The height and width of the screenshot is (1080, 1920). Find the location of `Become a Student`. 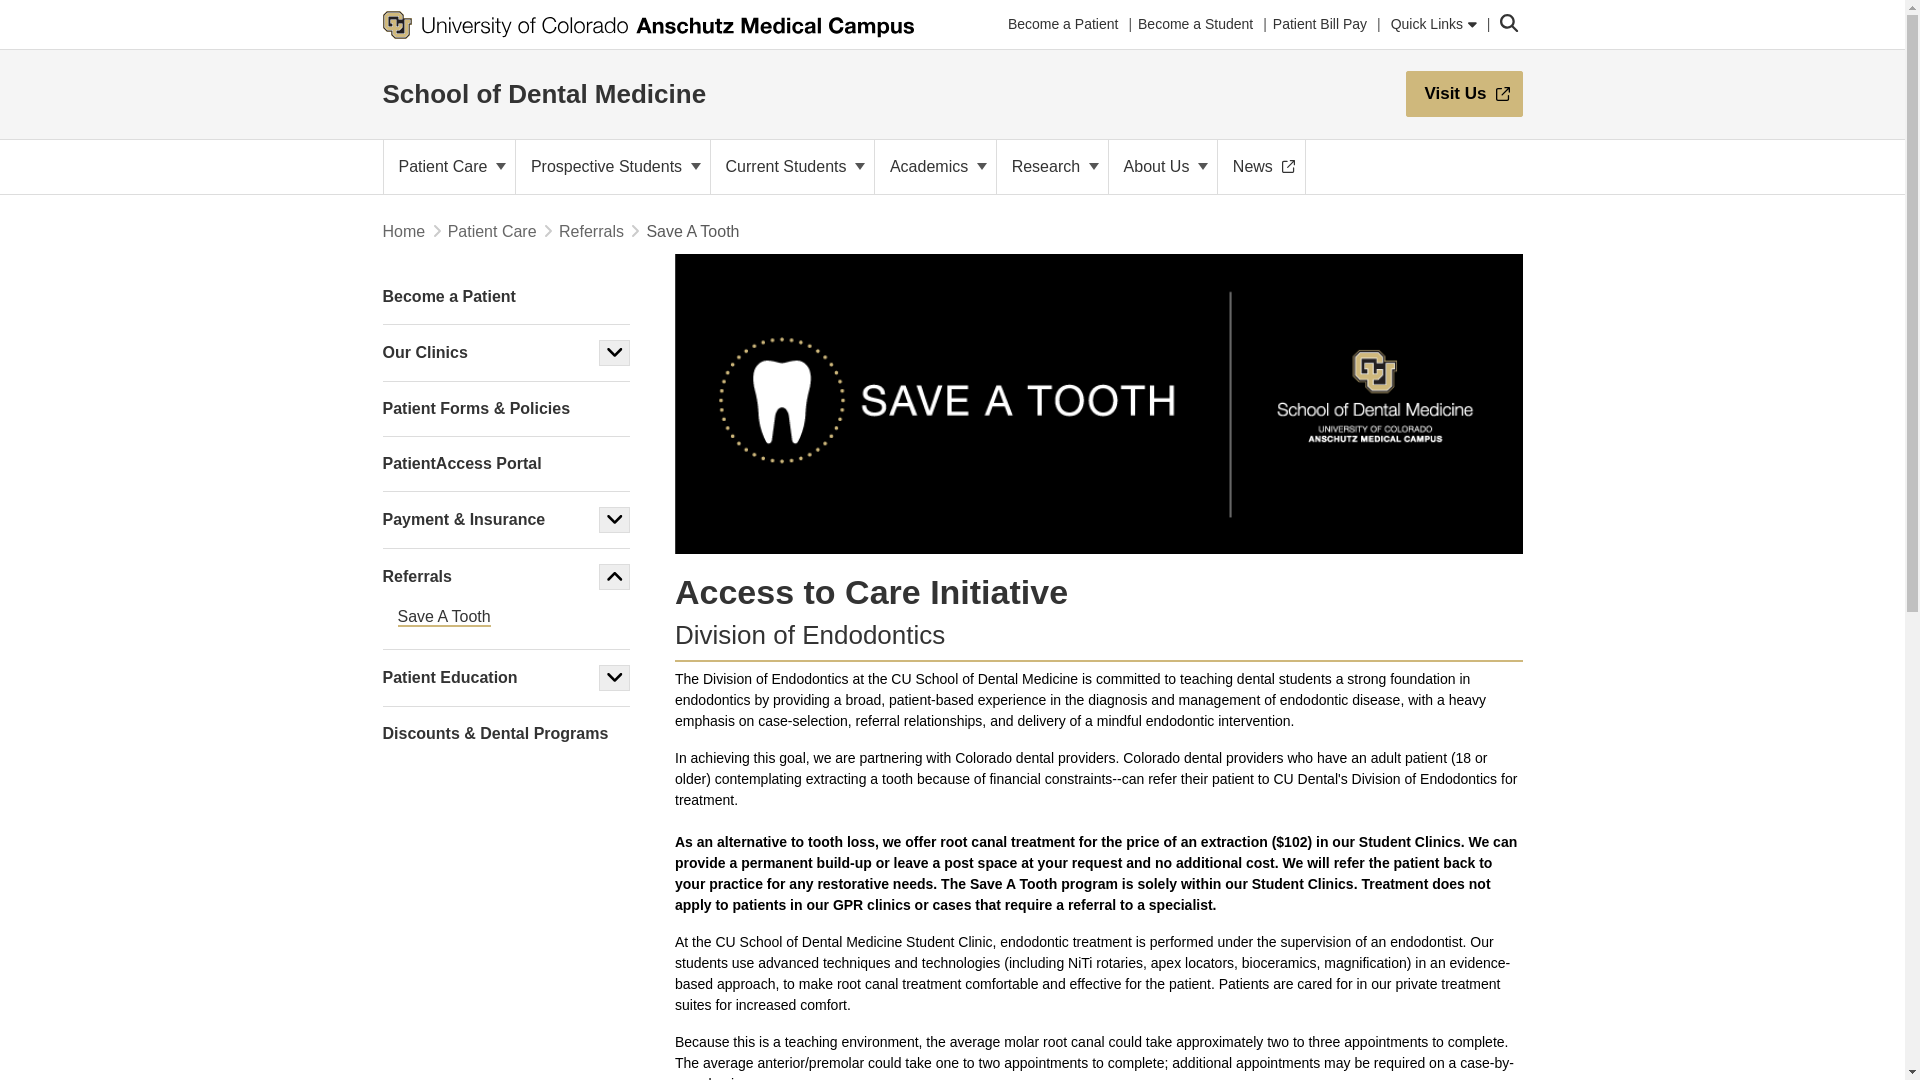

Become a Student is located at coordinates (1196, 24).